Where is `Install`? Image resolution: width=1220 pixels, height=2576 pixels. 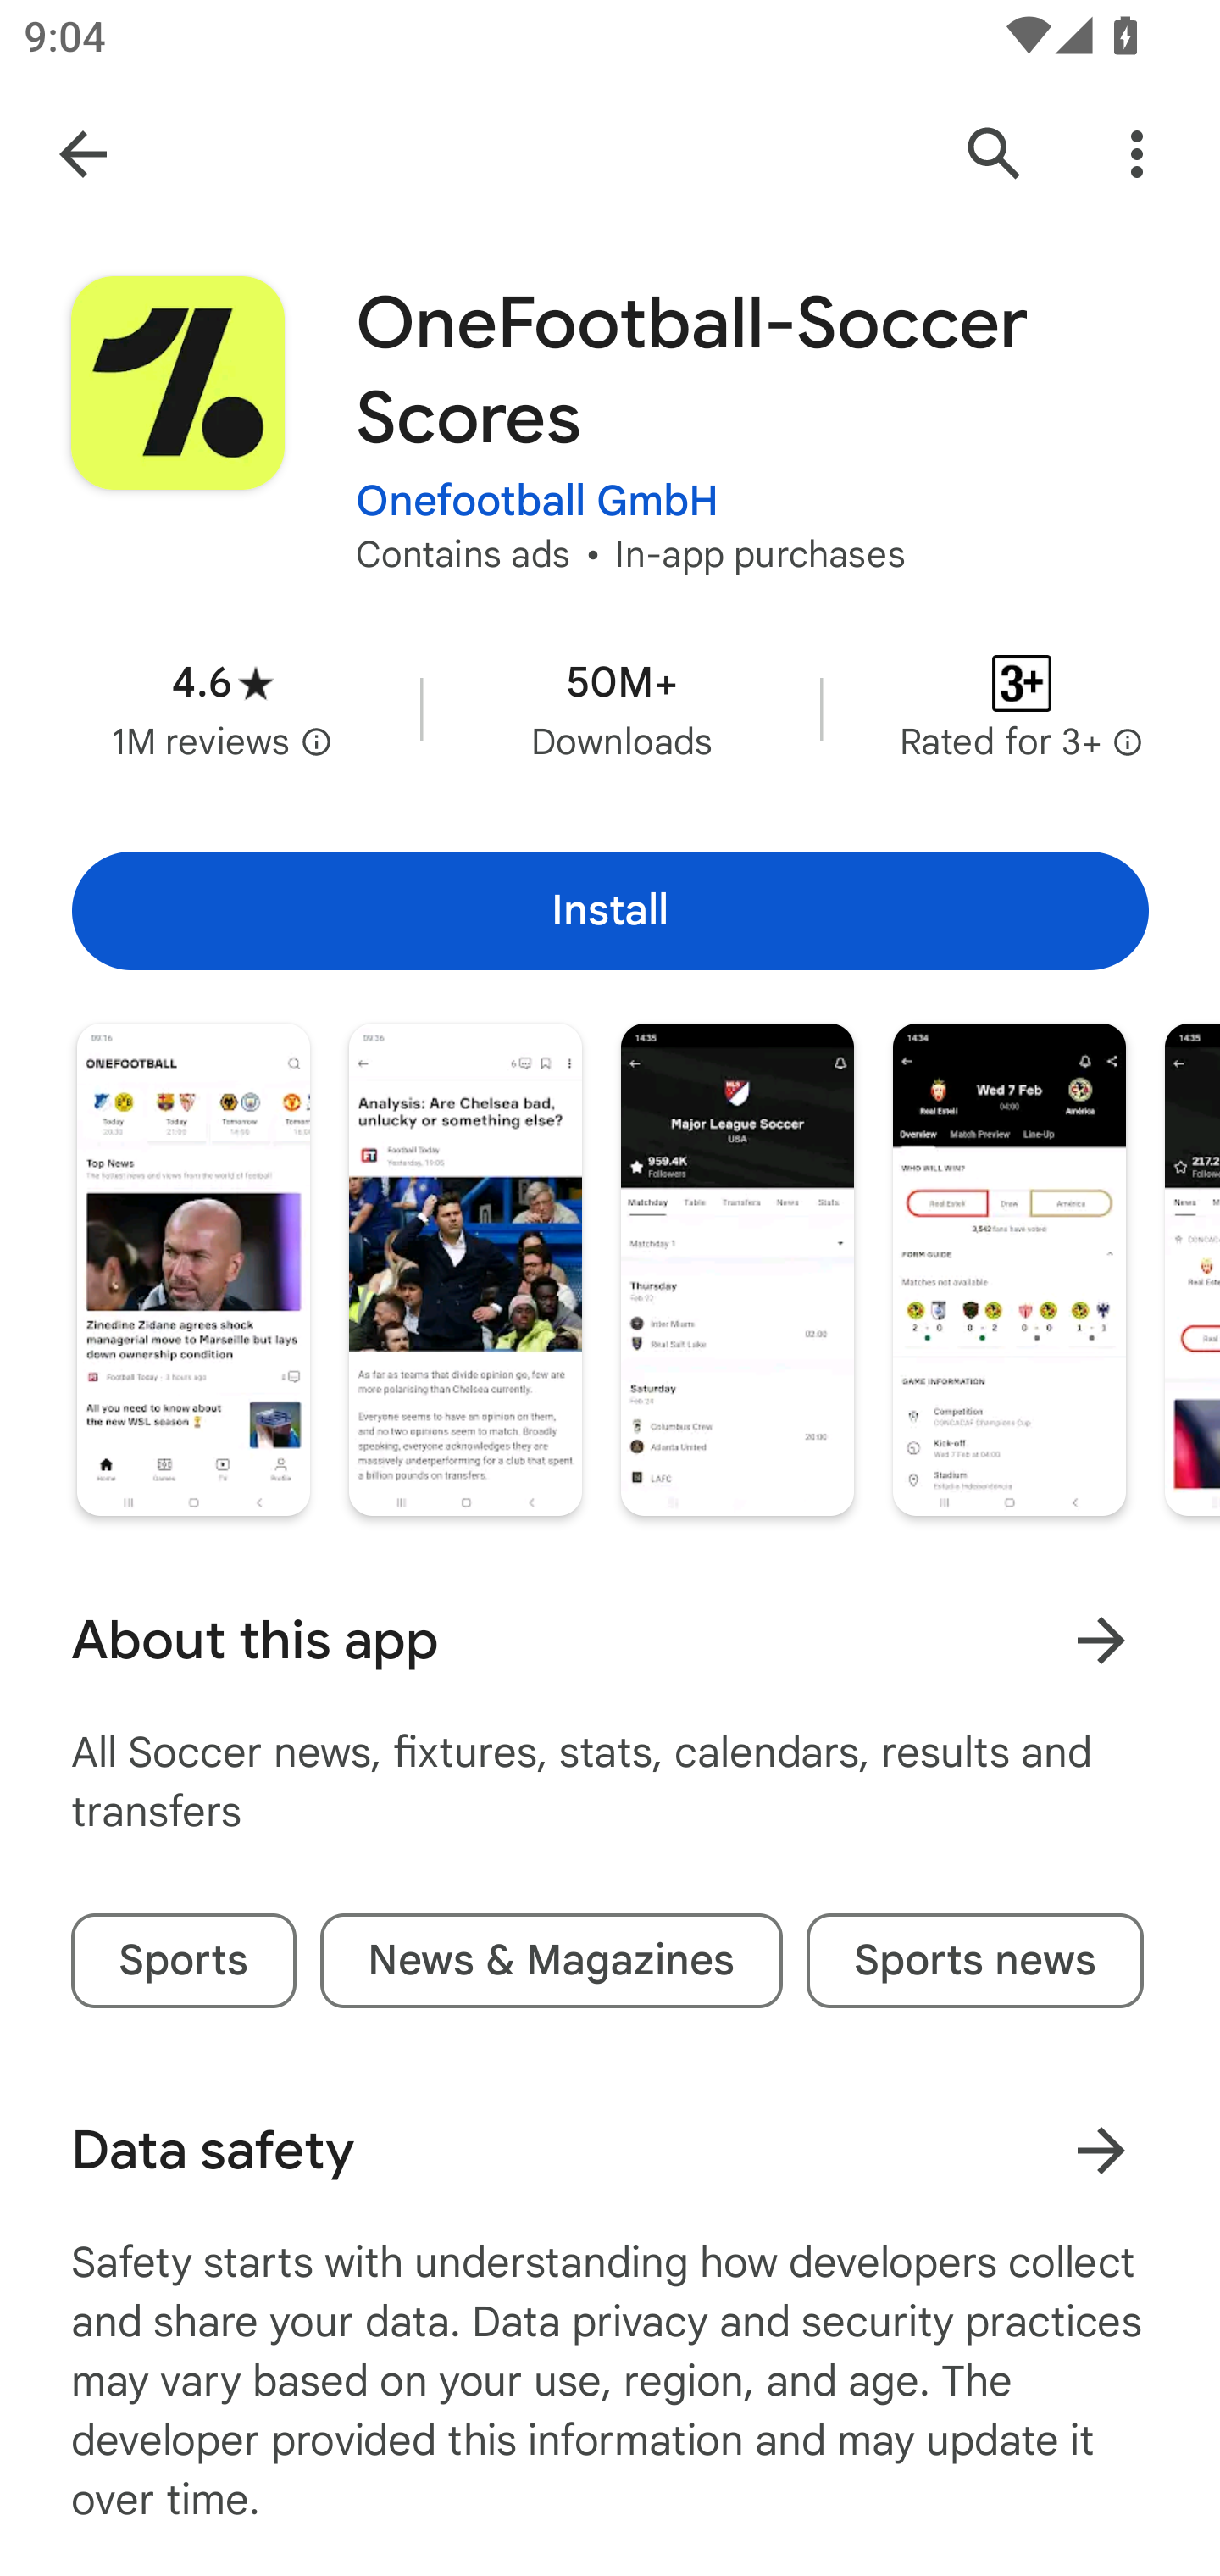
Install is located at coordinates (610, 910).